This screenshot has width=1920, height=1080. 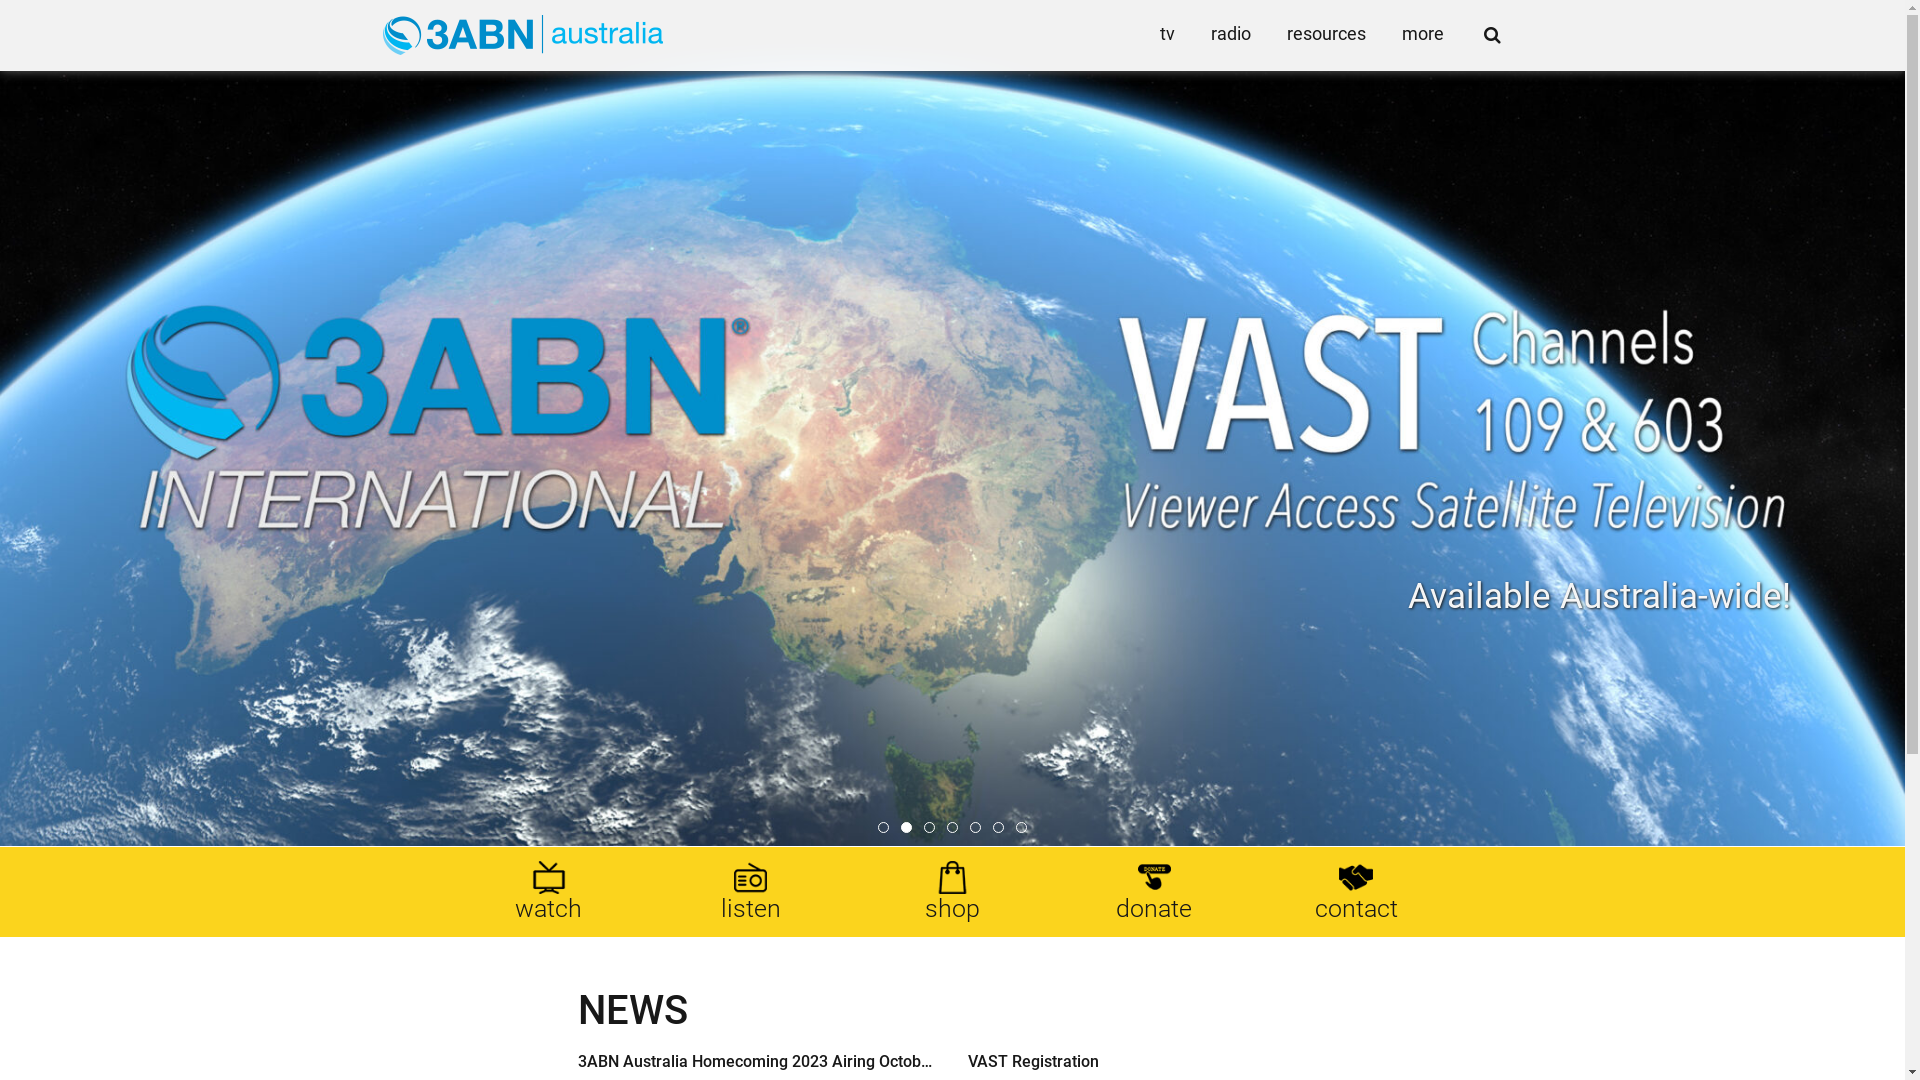 I want to click on 3, so click(x=930, y=828).